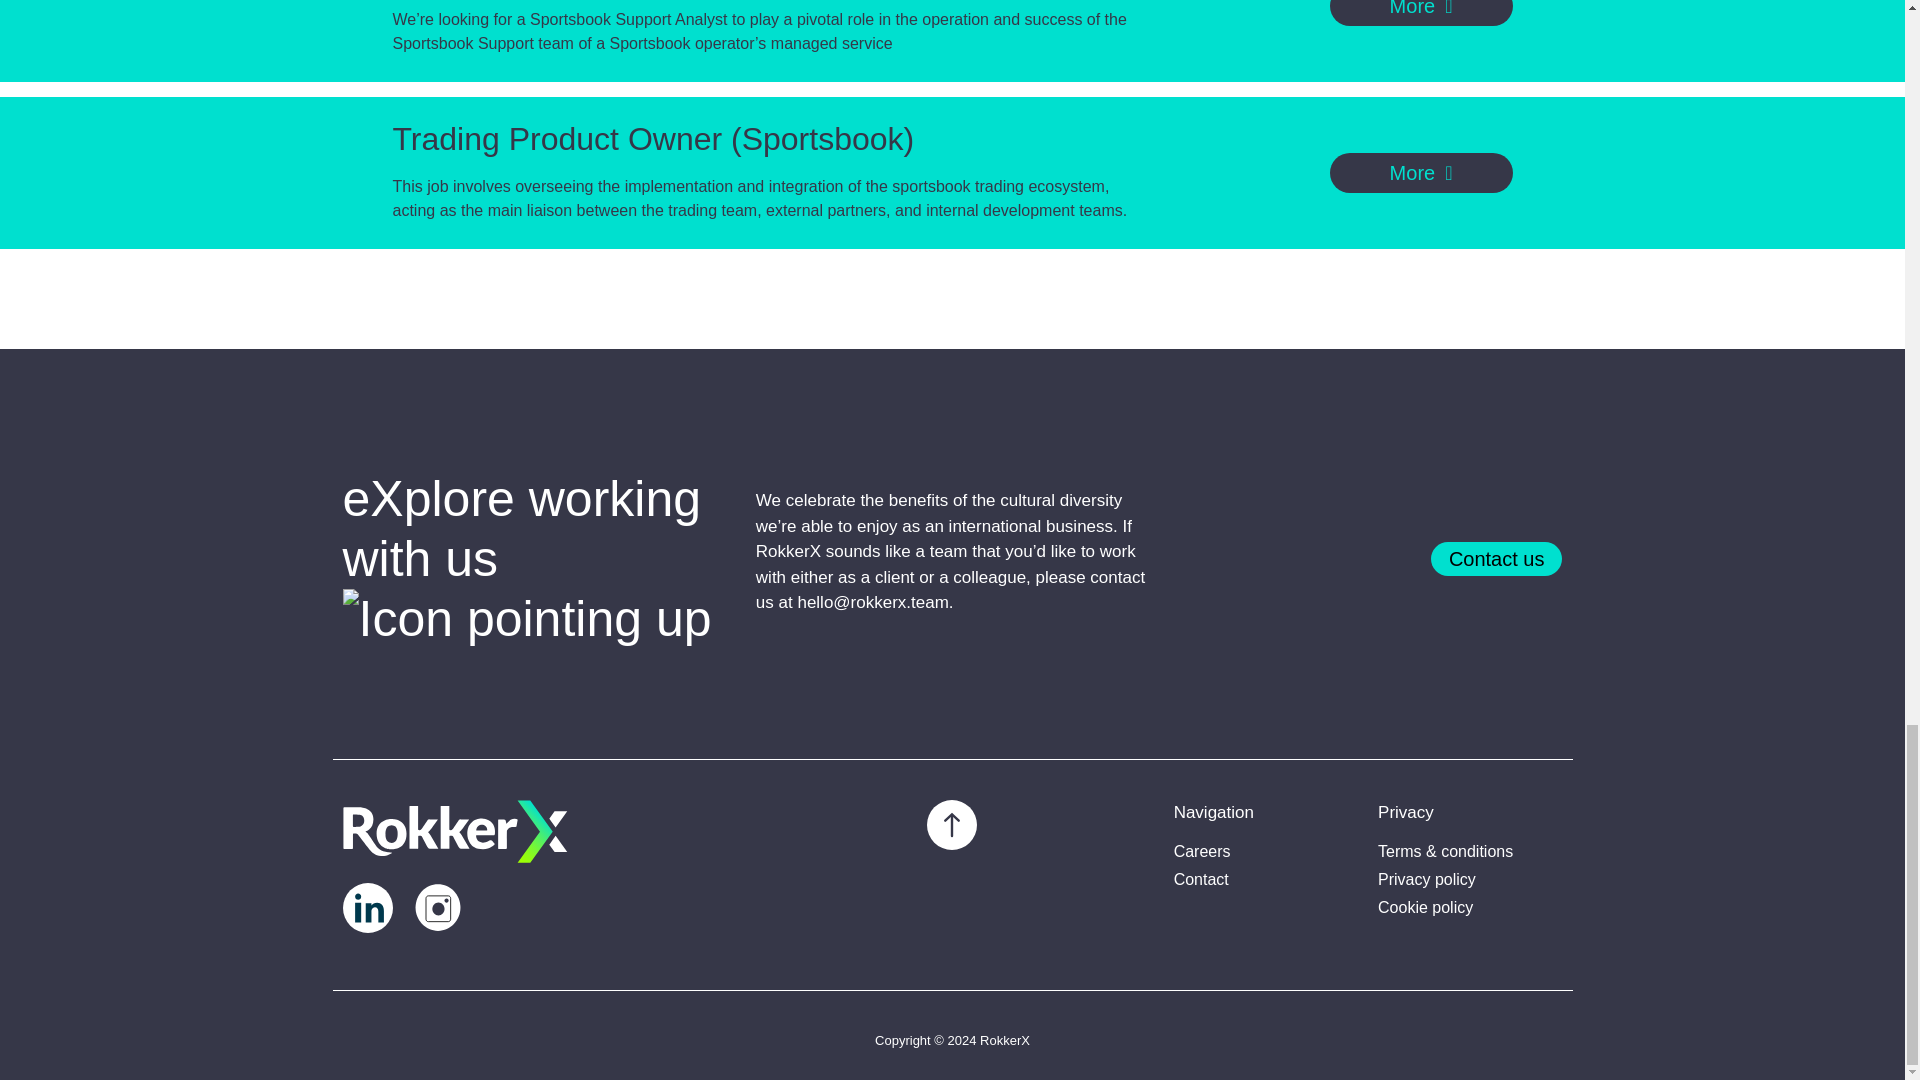 This screenshot has height=1080, width=1920. Describe the element at coordinates (1470, 880) in the screenshot. I see `Privacy policy` at that location.